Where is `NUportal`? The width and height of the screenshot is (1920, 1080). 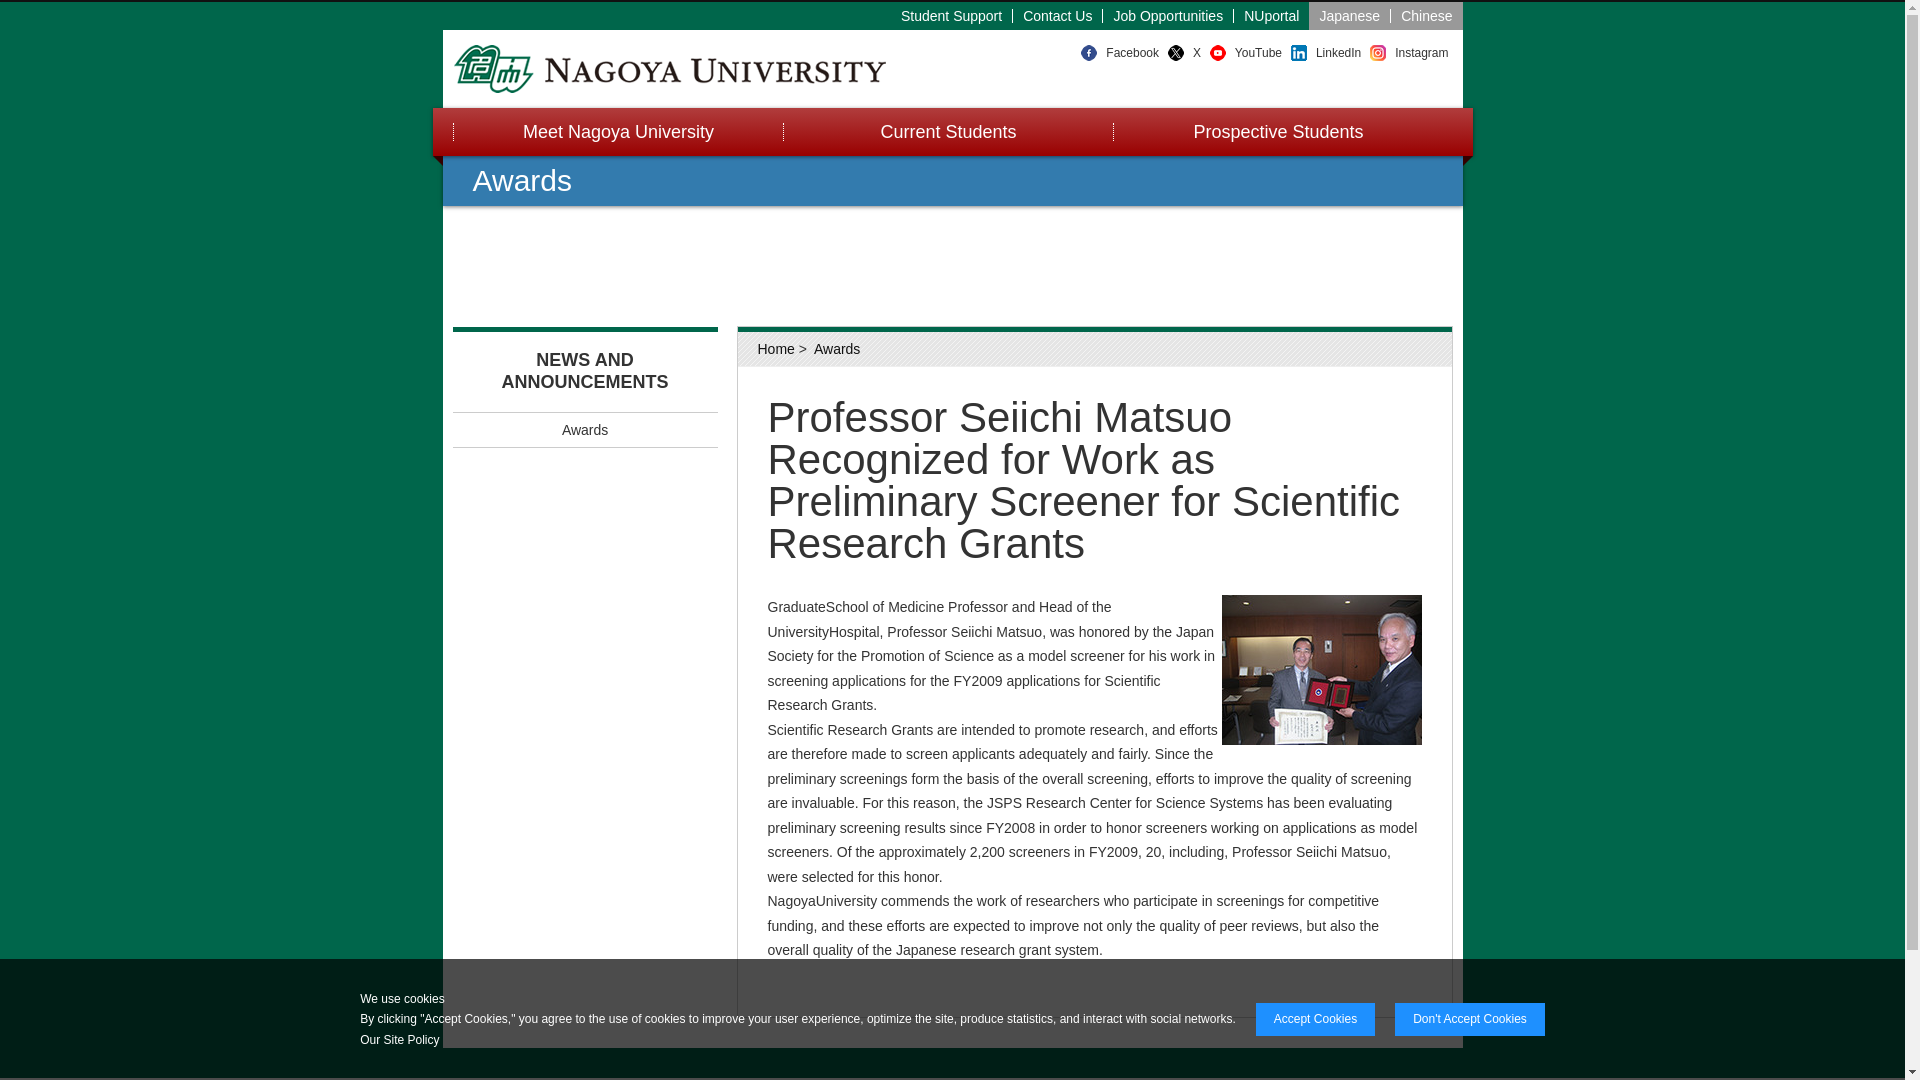
NUportal is located at coordinates (1272, 15).